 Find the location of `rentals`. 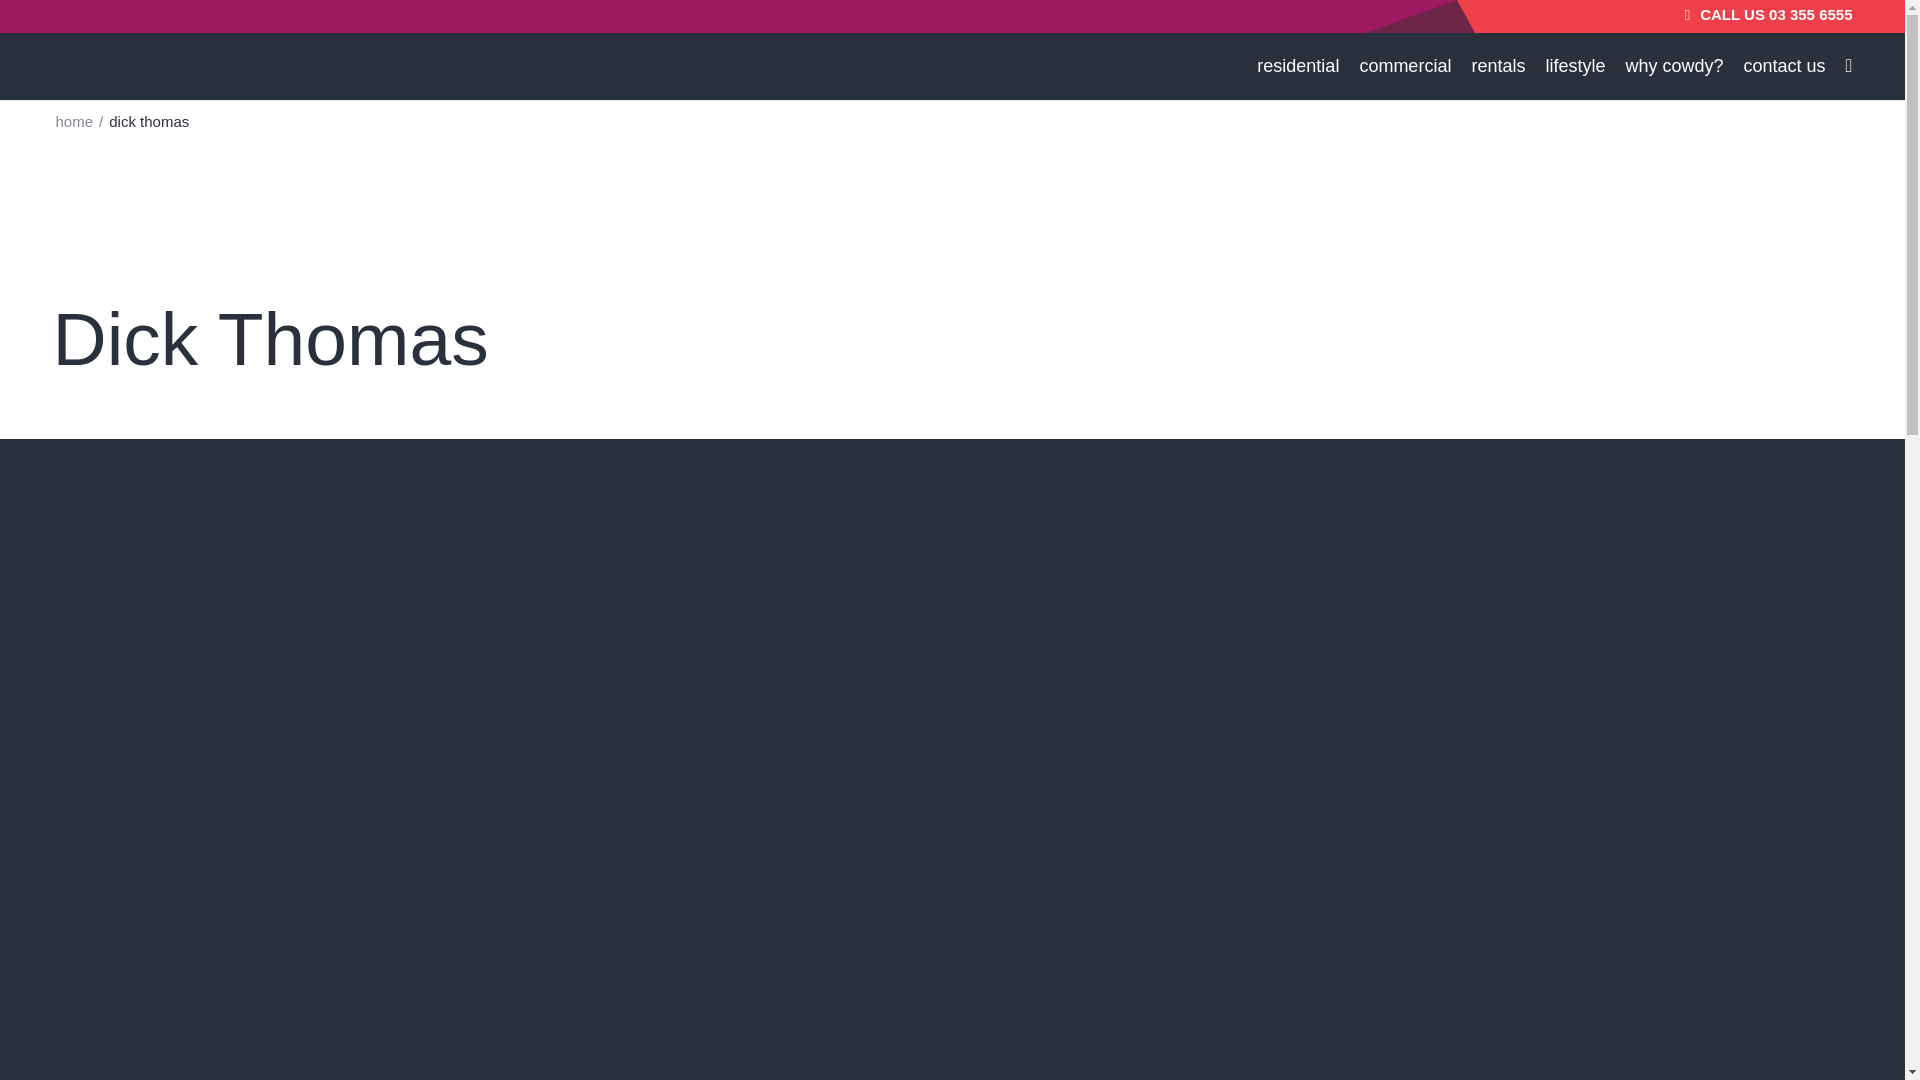

rentals is located at coordinates (1498, 66).